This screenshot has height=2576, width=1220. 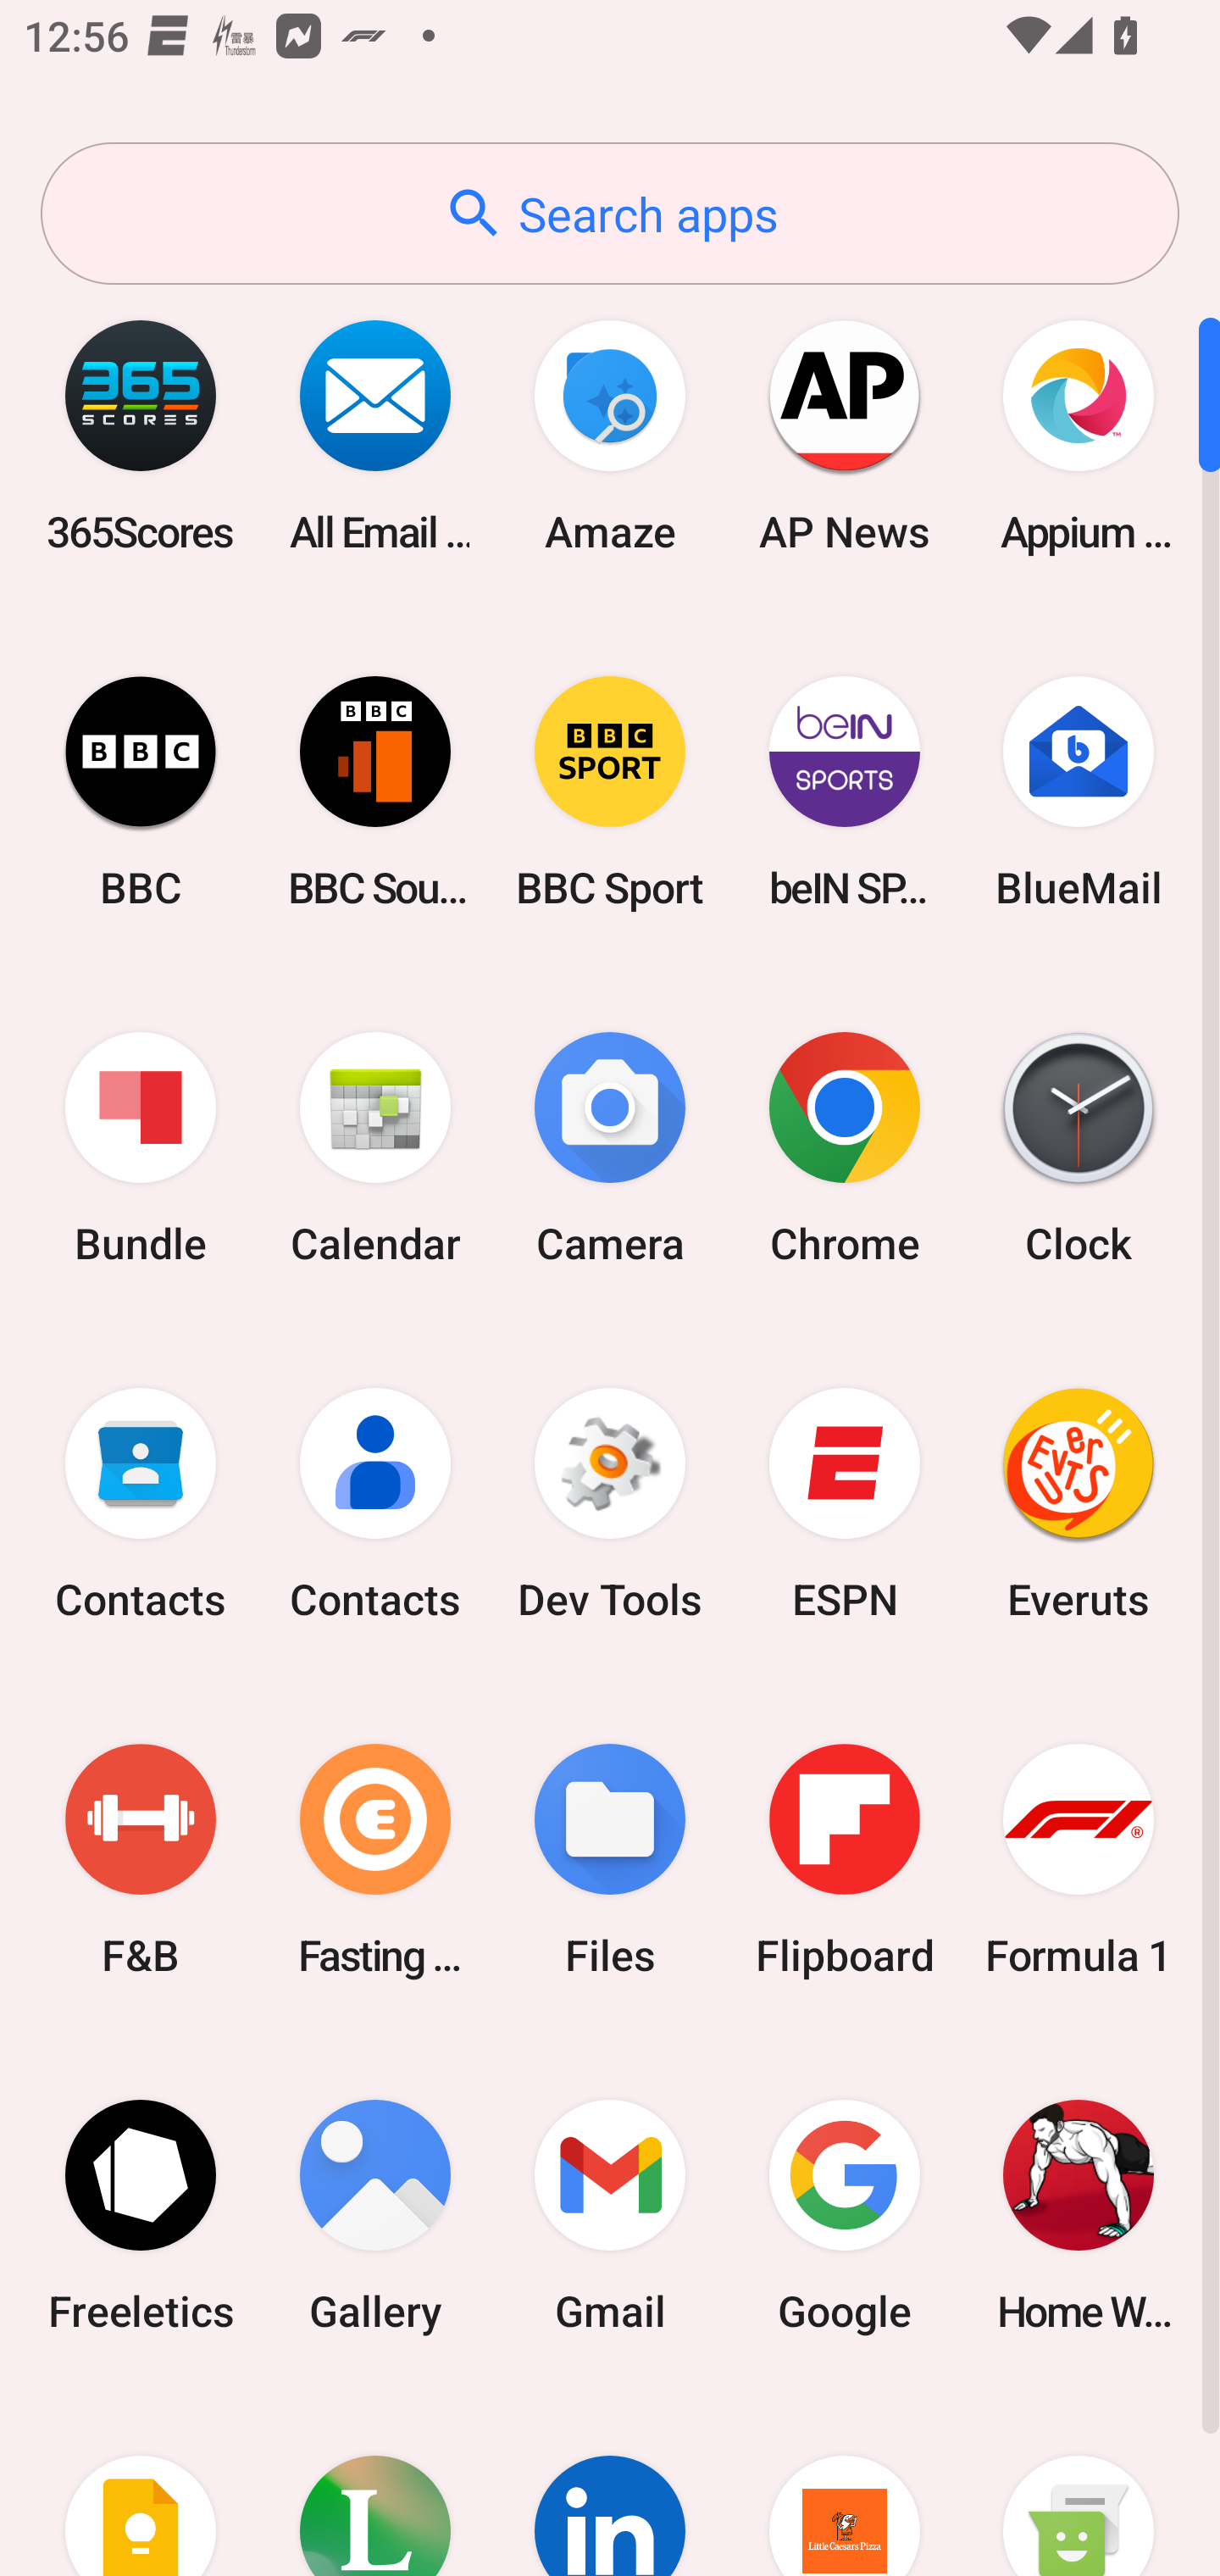 What do you see at coordinates (375, 791) in the screenshot?
I see `BBC Sounds` at bounding box center [375, 791].